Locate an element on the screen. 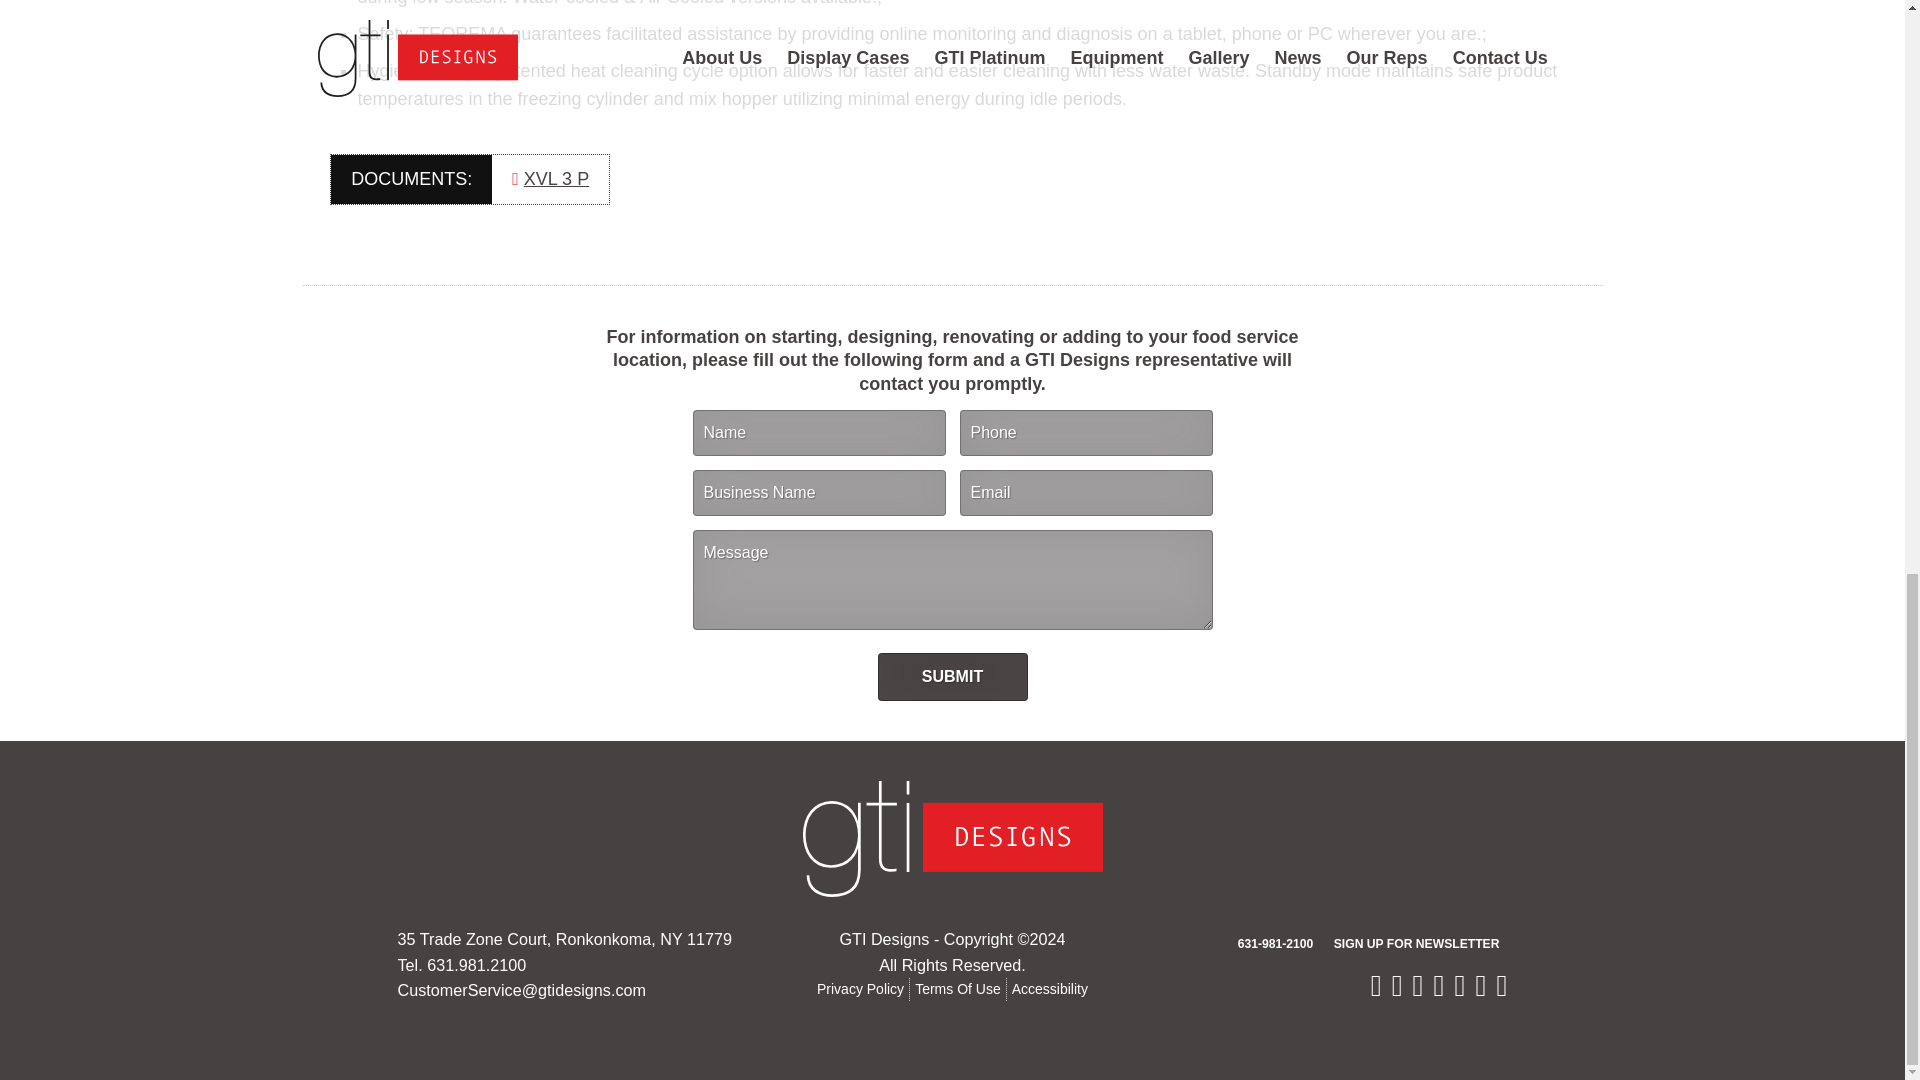 The image size is (1920, 1080). XVL 3 P is located at coordinates (556, 180).